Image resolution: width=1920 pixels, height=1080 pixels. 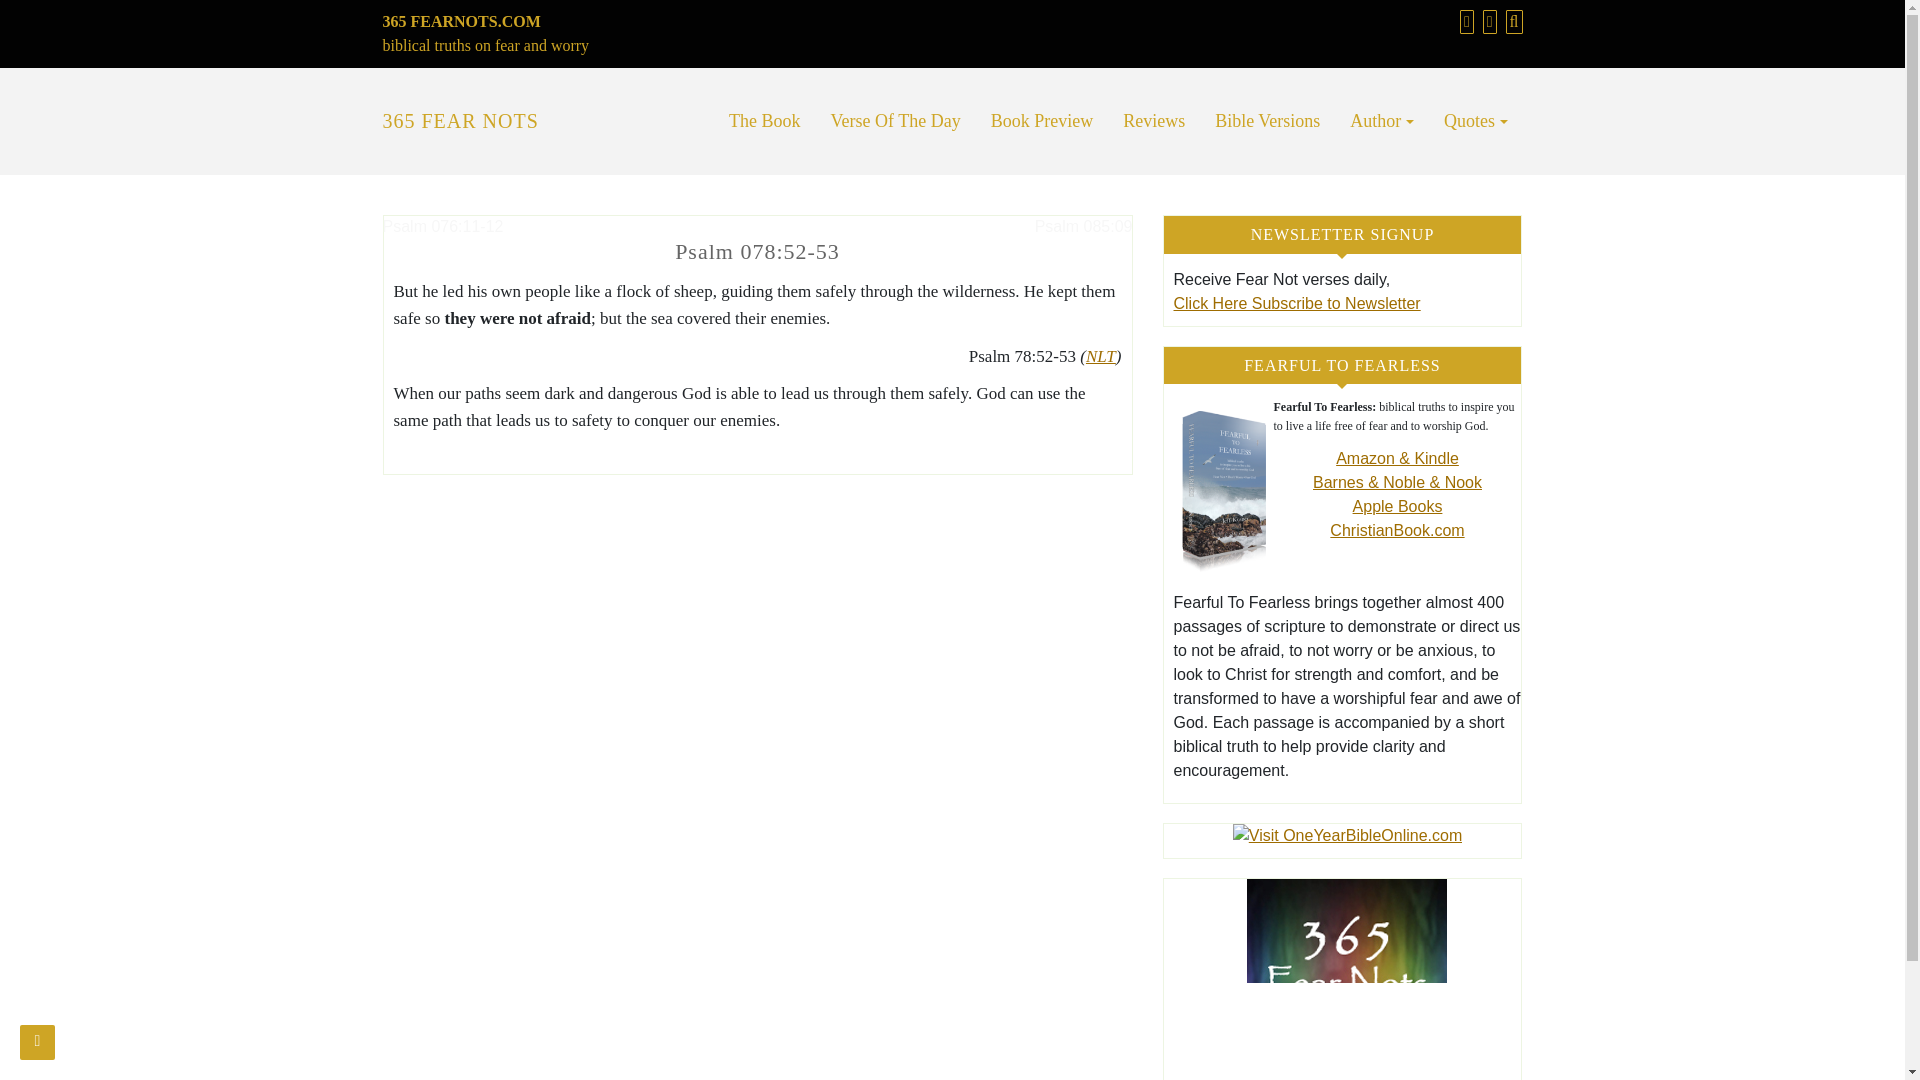 I want to click on 365 FEARNOTS.COM, so click(x=460, y=21).